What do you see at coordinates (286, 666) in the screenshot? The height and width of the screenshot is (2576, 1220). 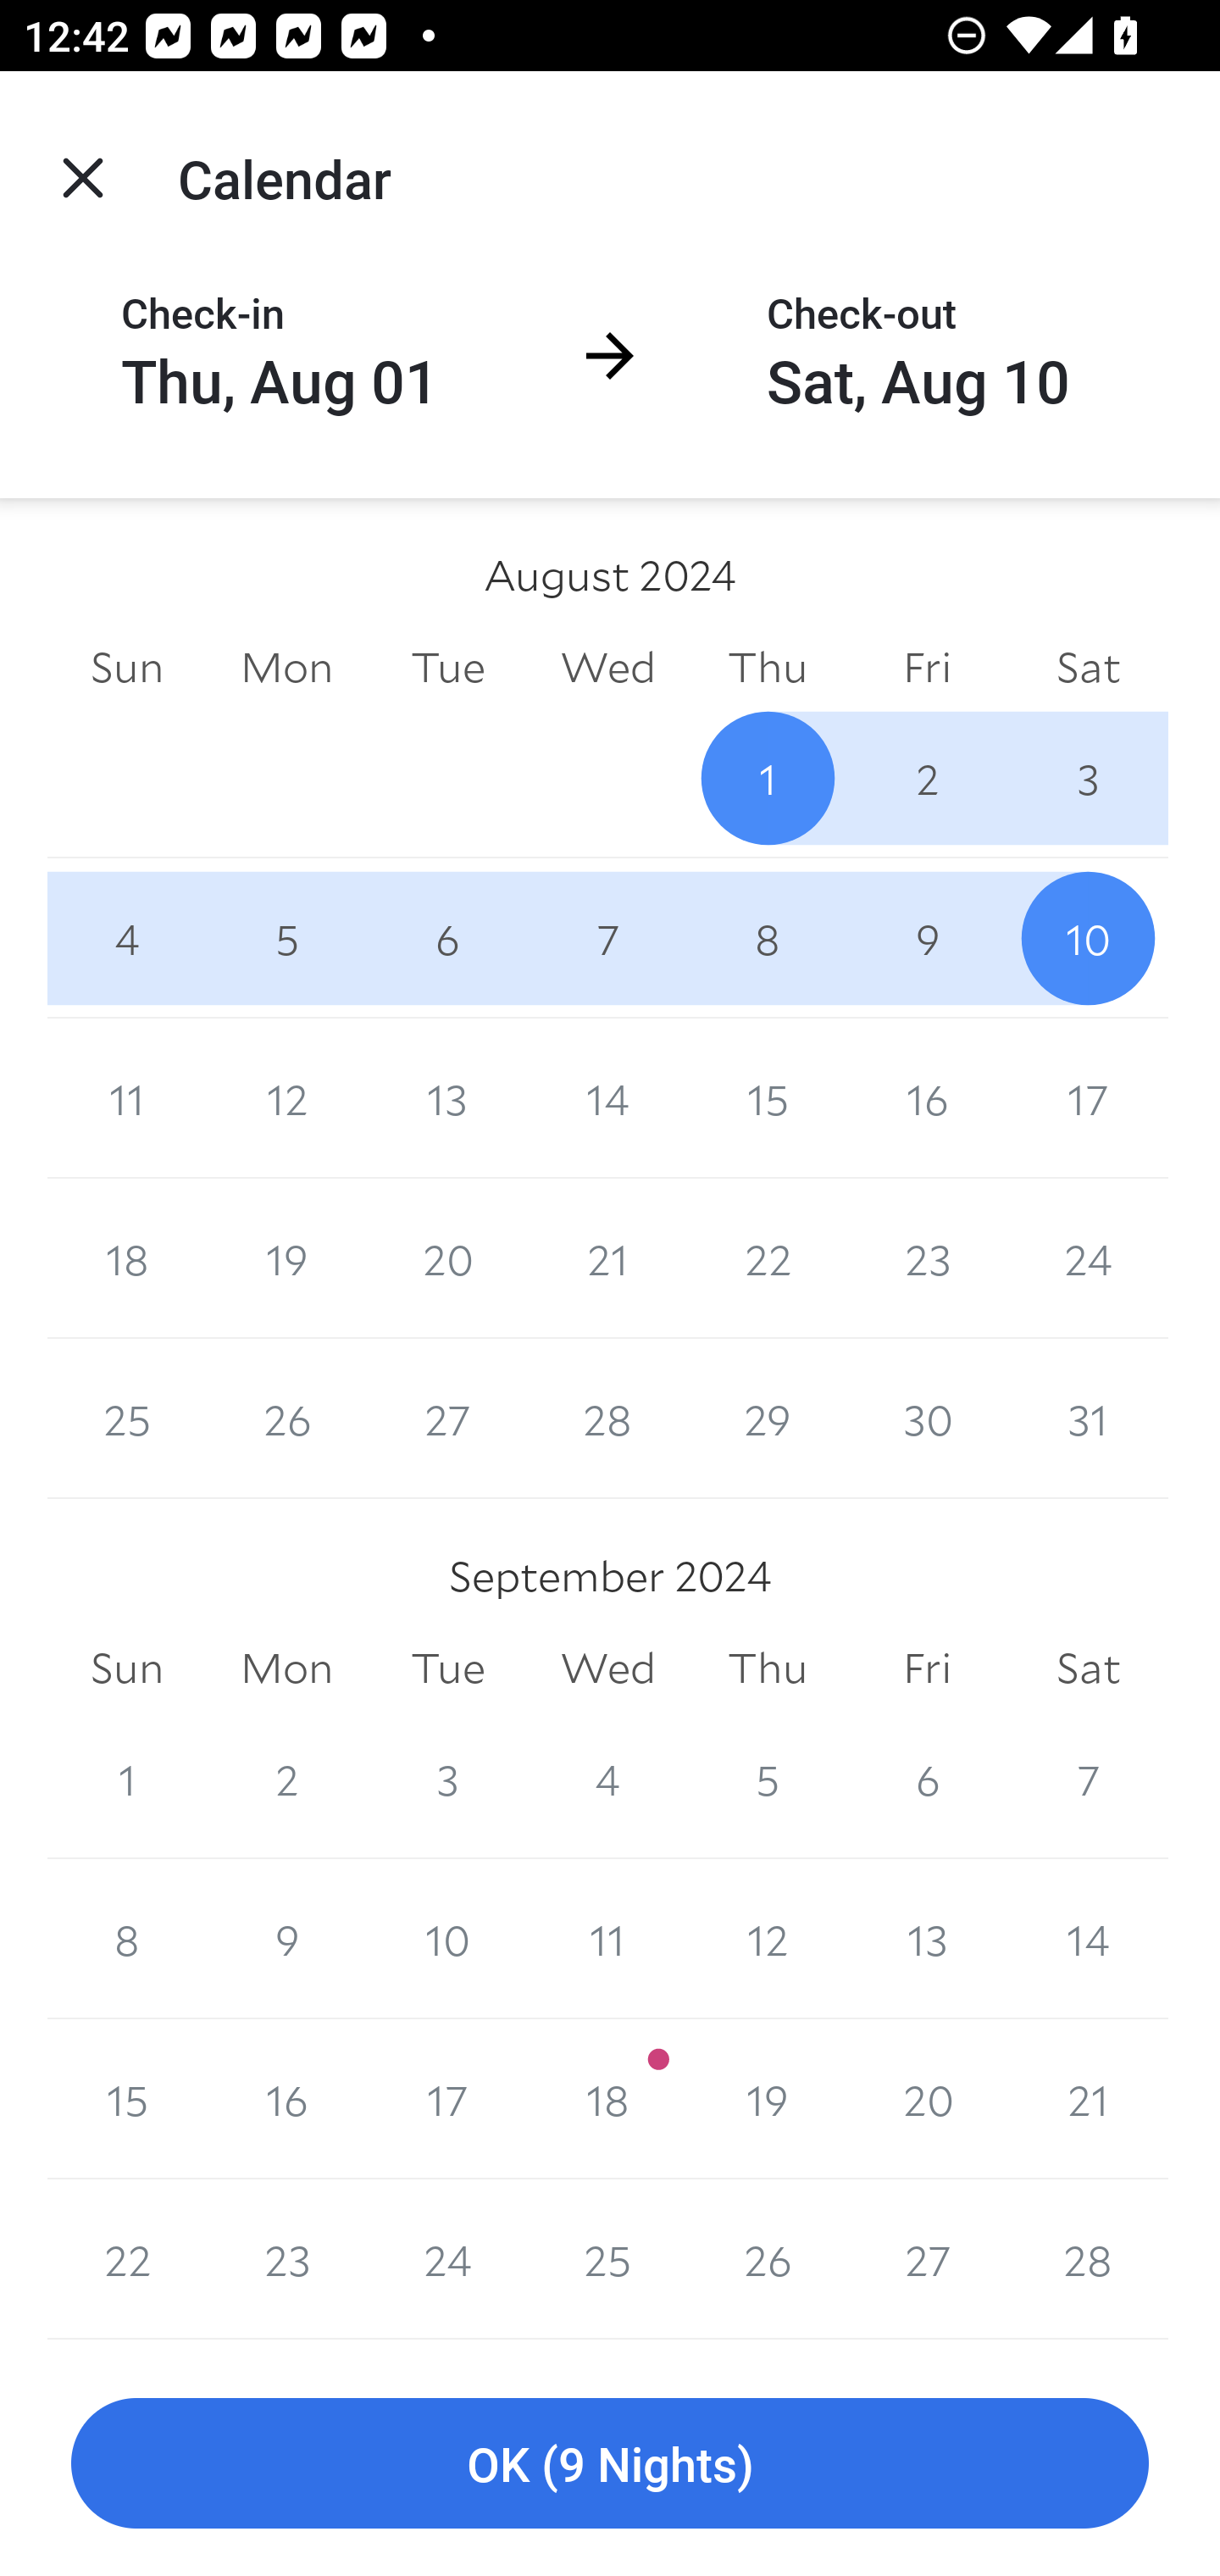 I see `Mon` at bounding box center [286, 666].